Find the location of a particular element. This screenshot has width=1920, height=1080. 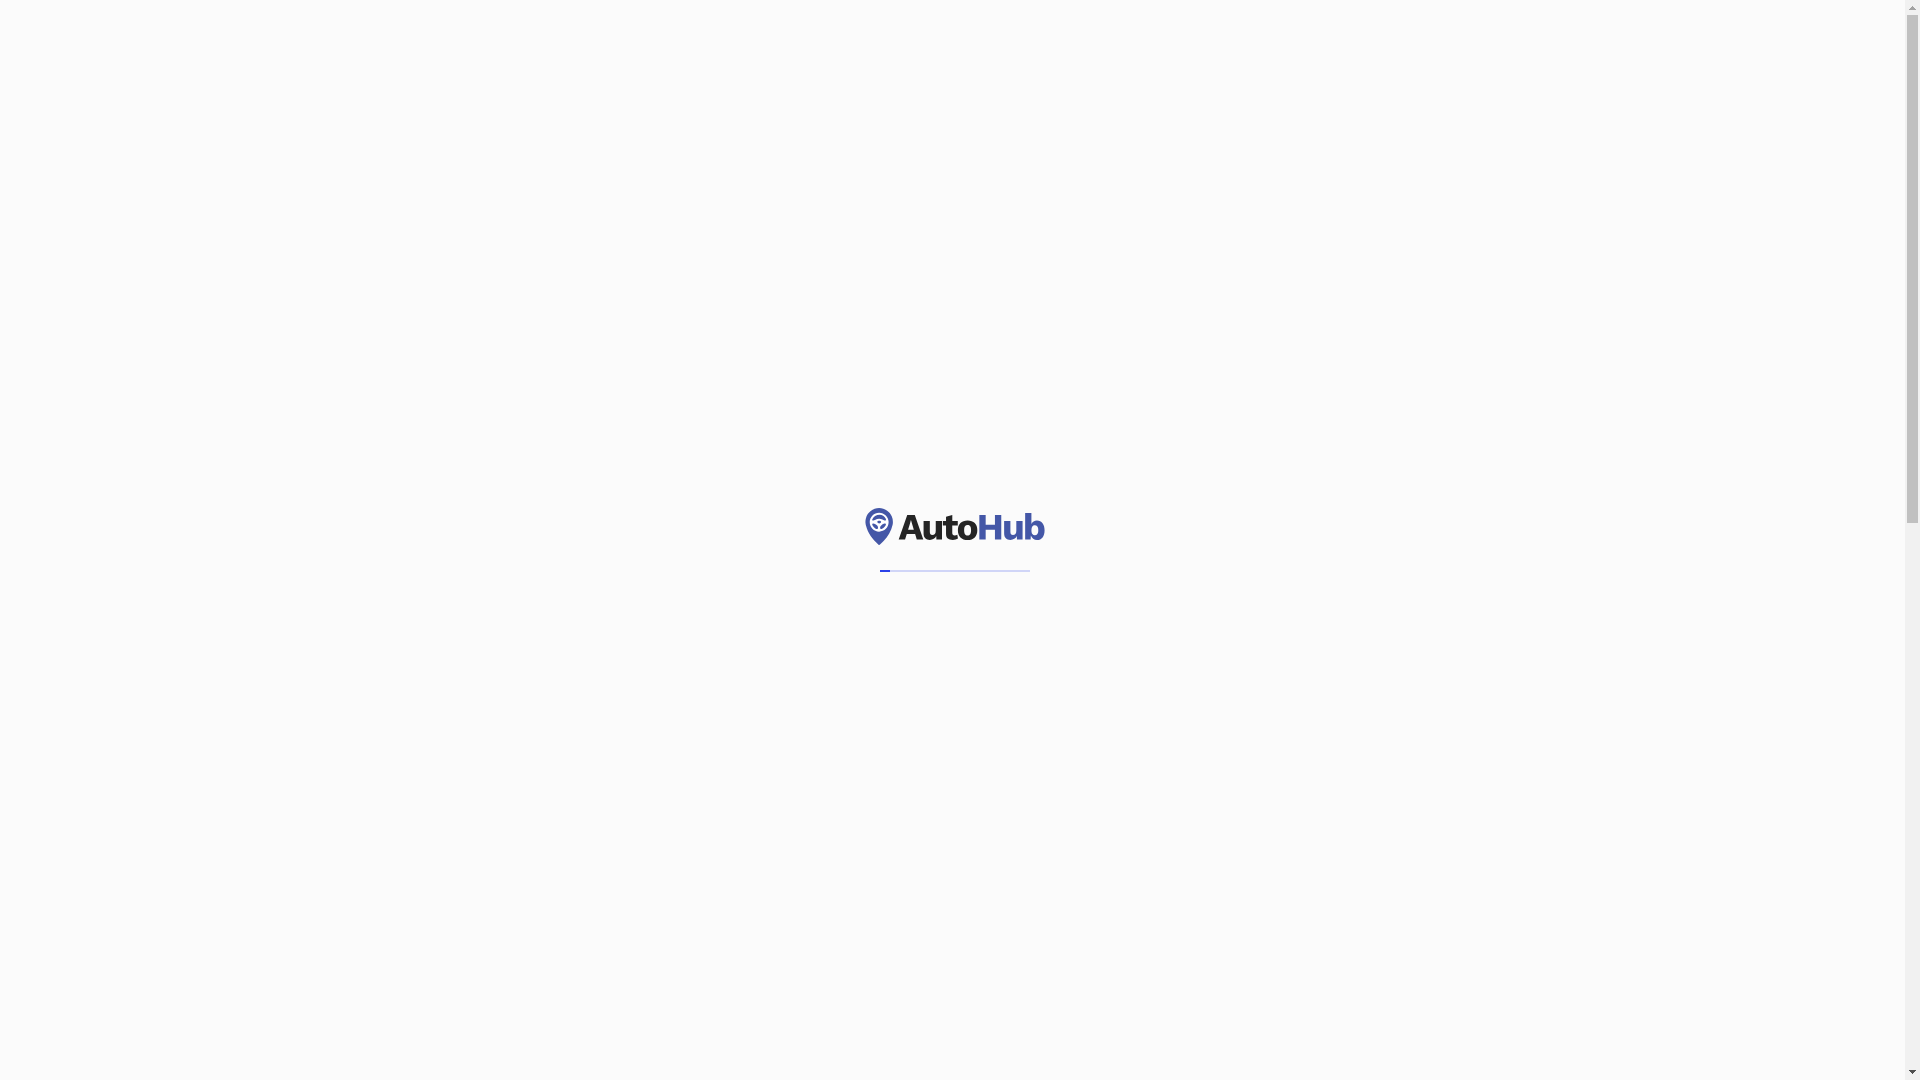

Body Details is located at coordinates (1344, 866).